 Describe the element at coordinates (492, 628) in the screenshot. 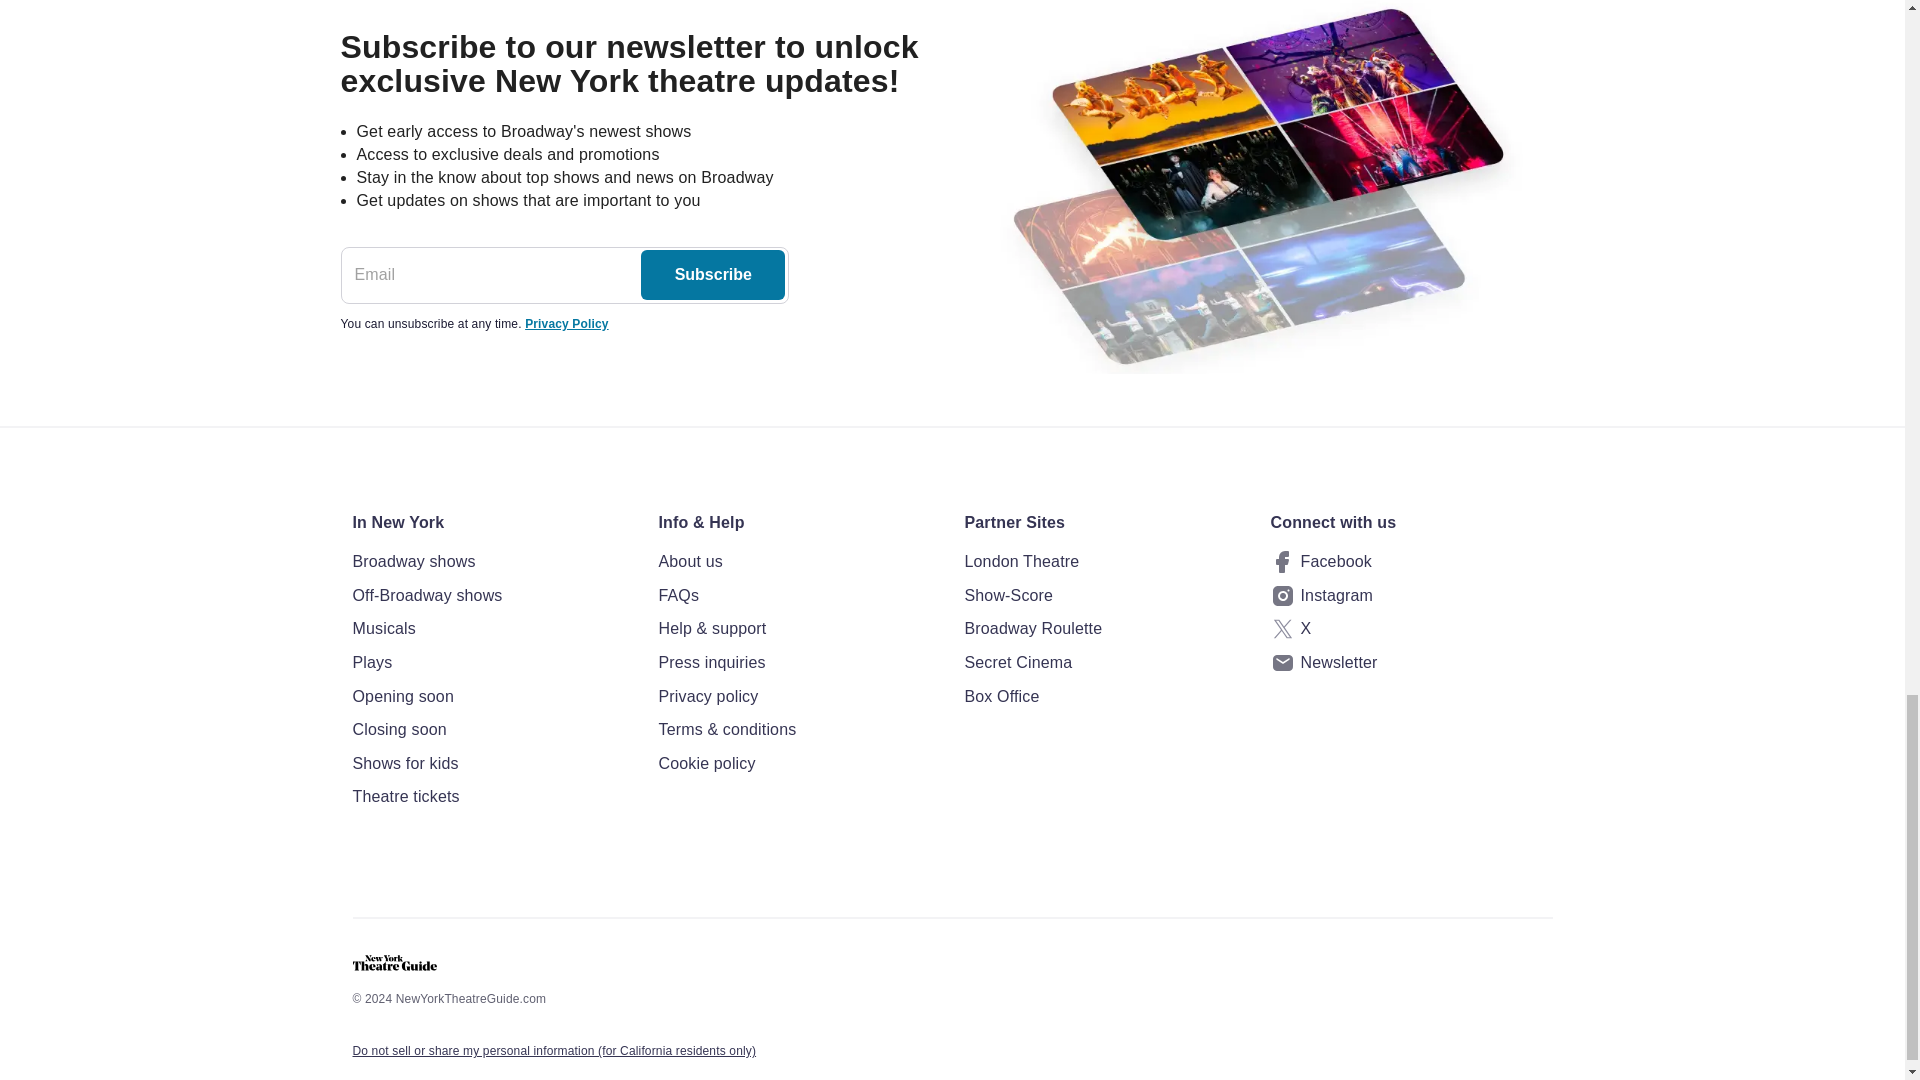

I see `Musicals` at that location.